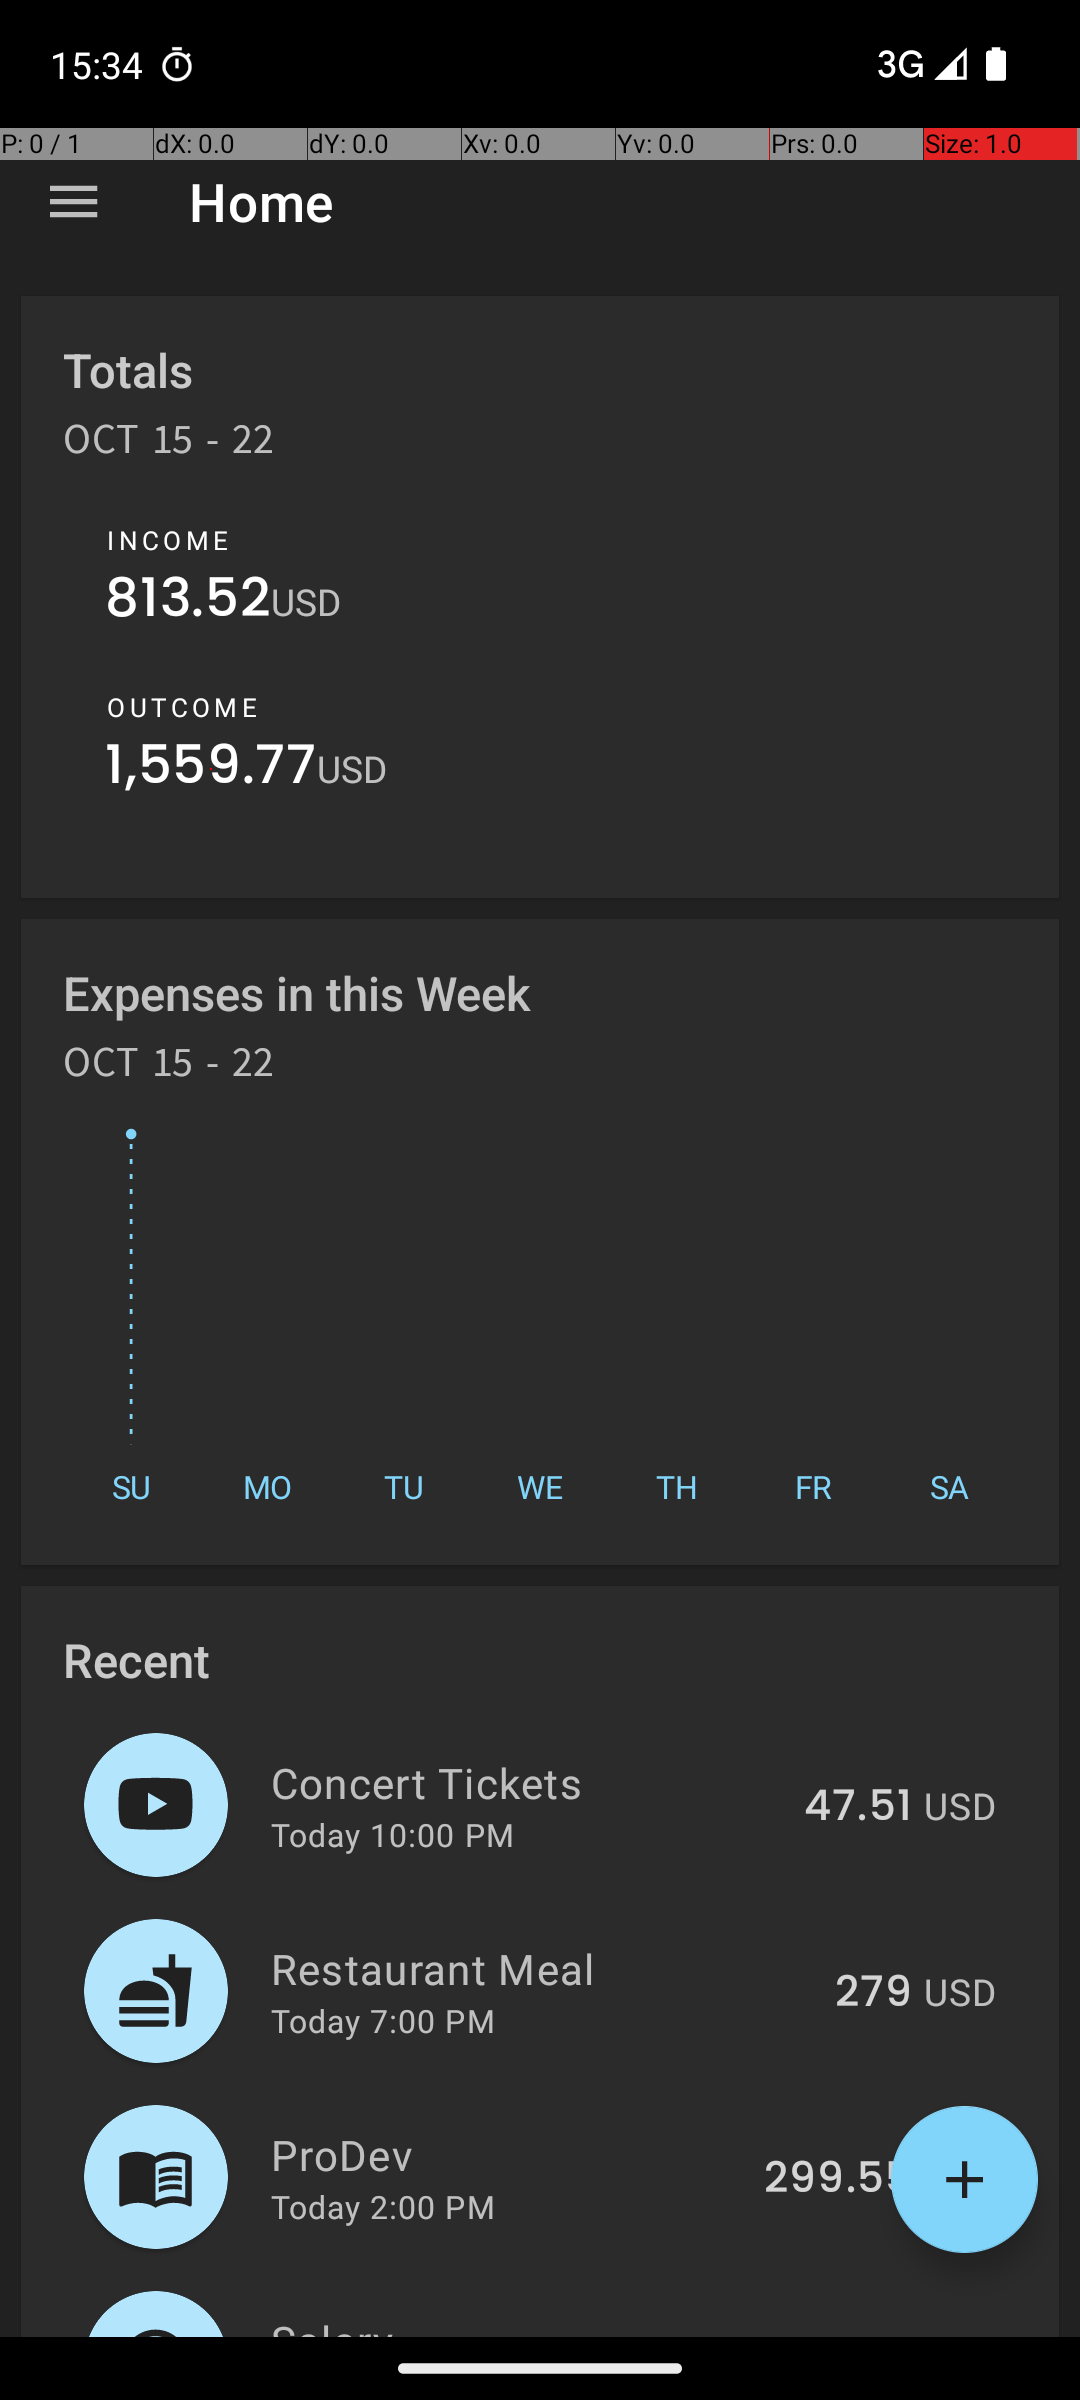  Describe the element at coordinates (542, 1968) in the screenshot. I see `Restaurant Meal` at that location.